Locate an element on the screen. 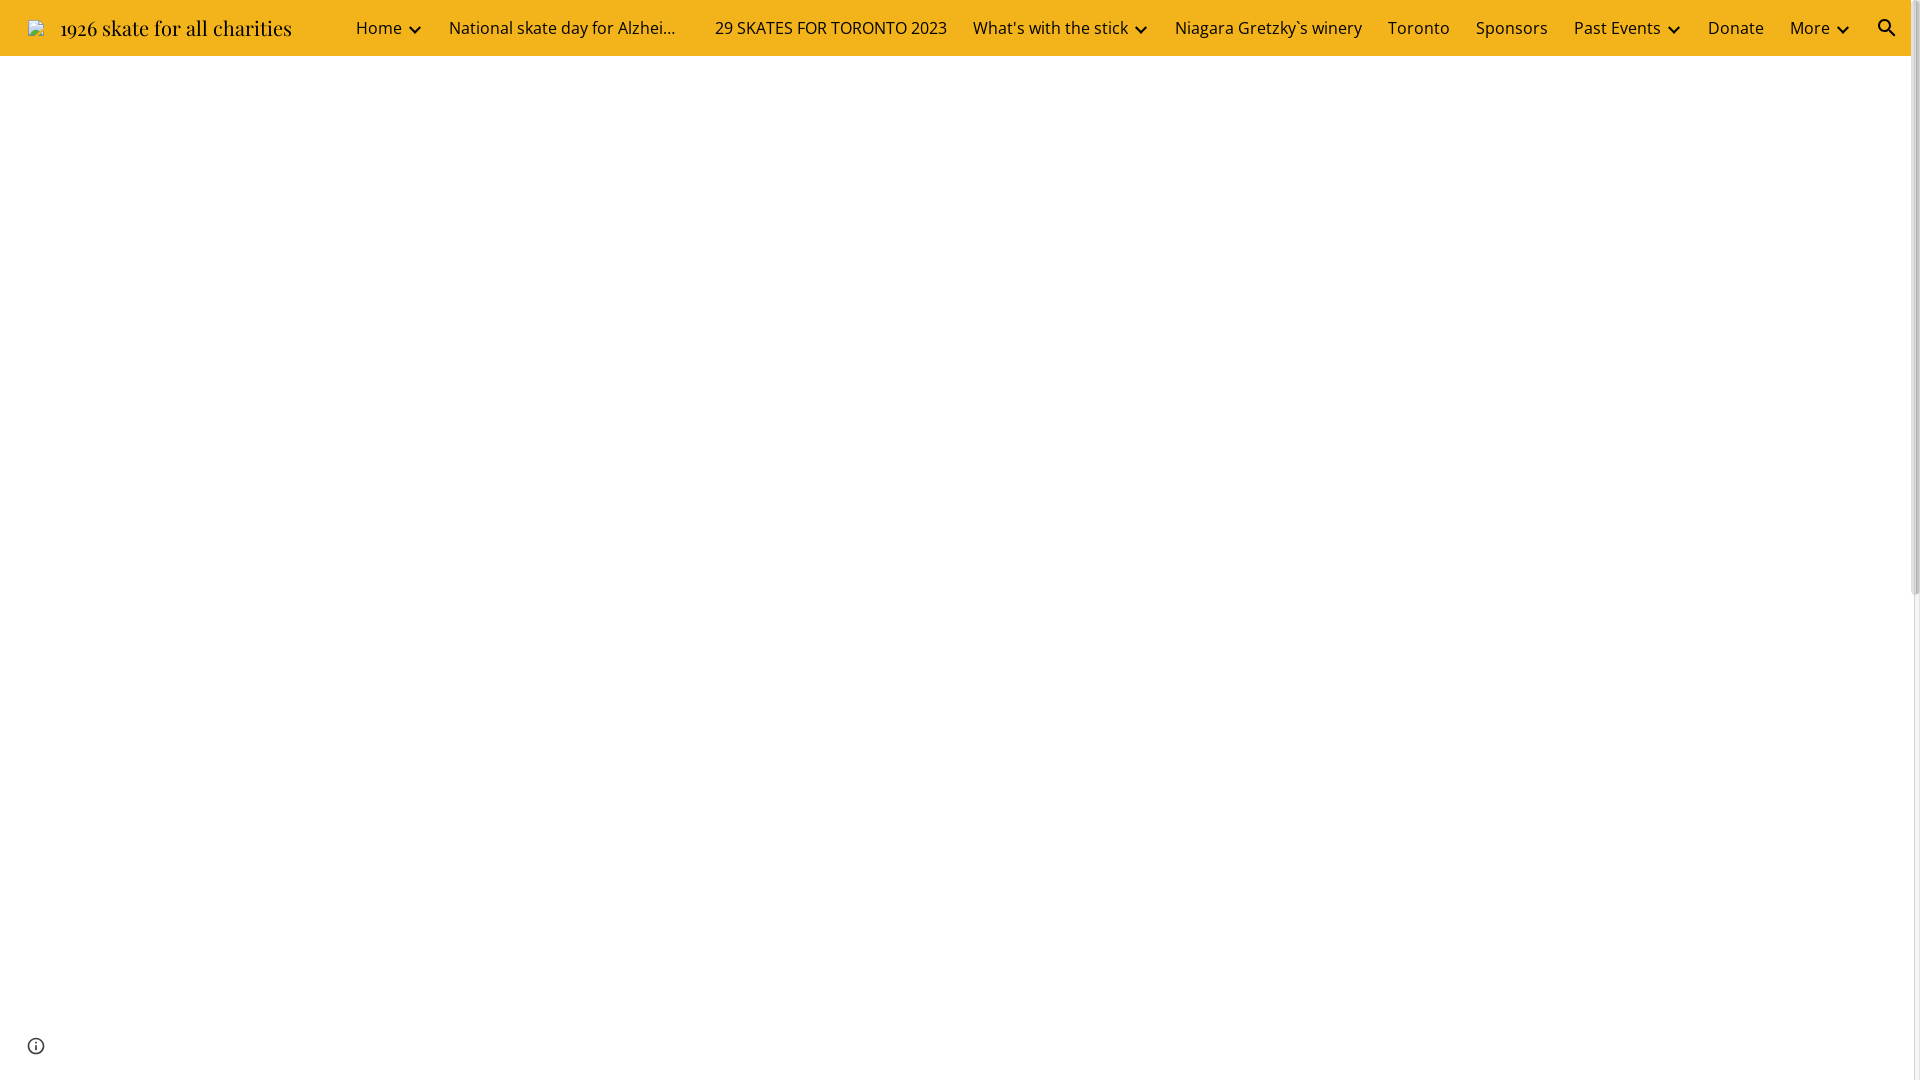  Niagara Gretzky`s winery is located at coordinates (1268, 28).